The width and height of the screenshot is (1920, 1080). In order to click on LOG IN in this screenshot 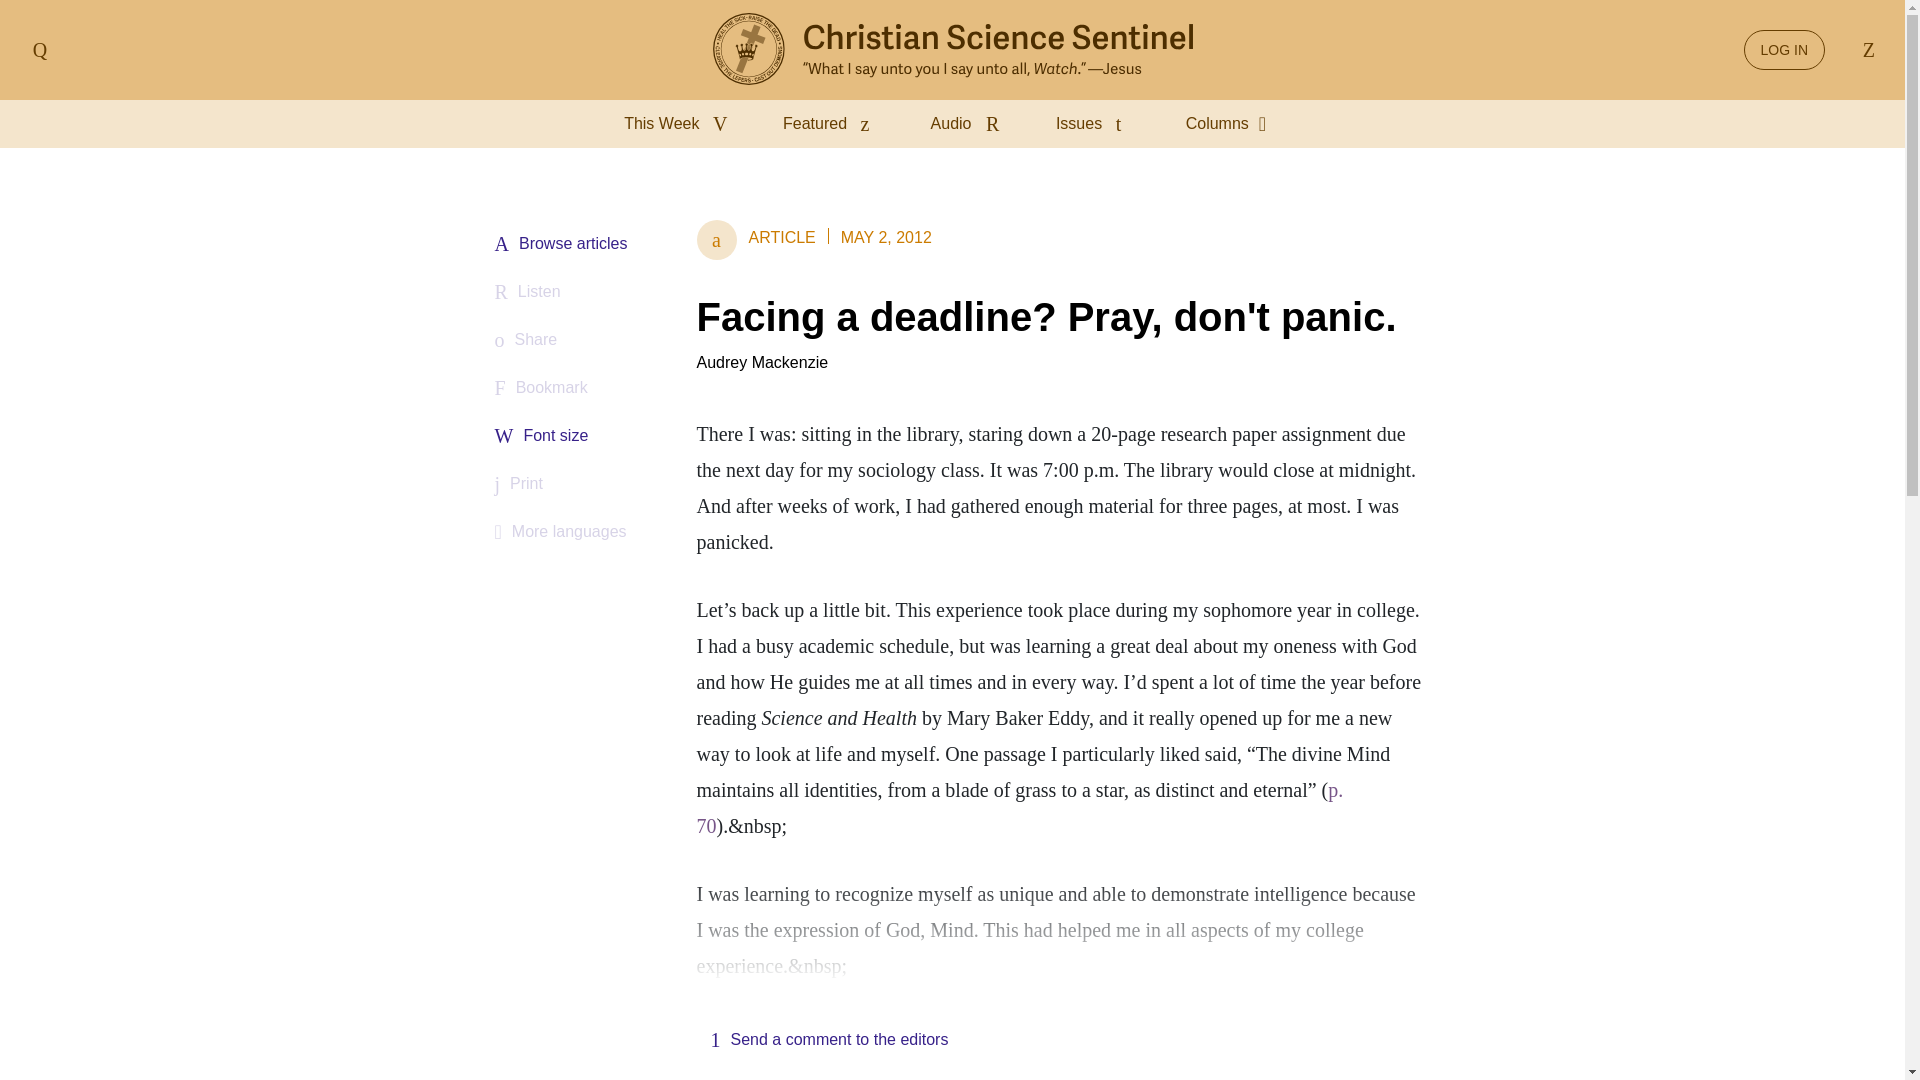, I will do `click(1784, 50)`.